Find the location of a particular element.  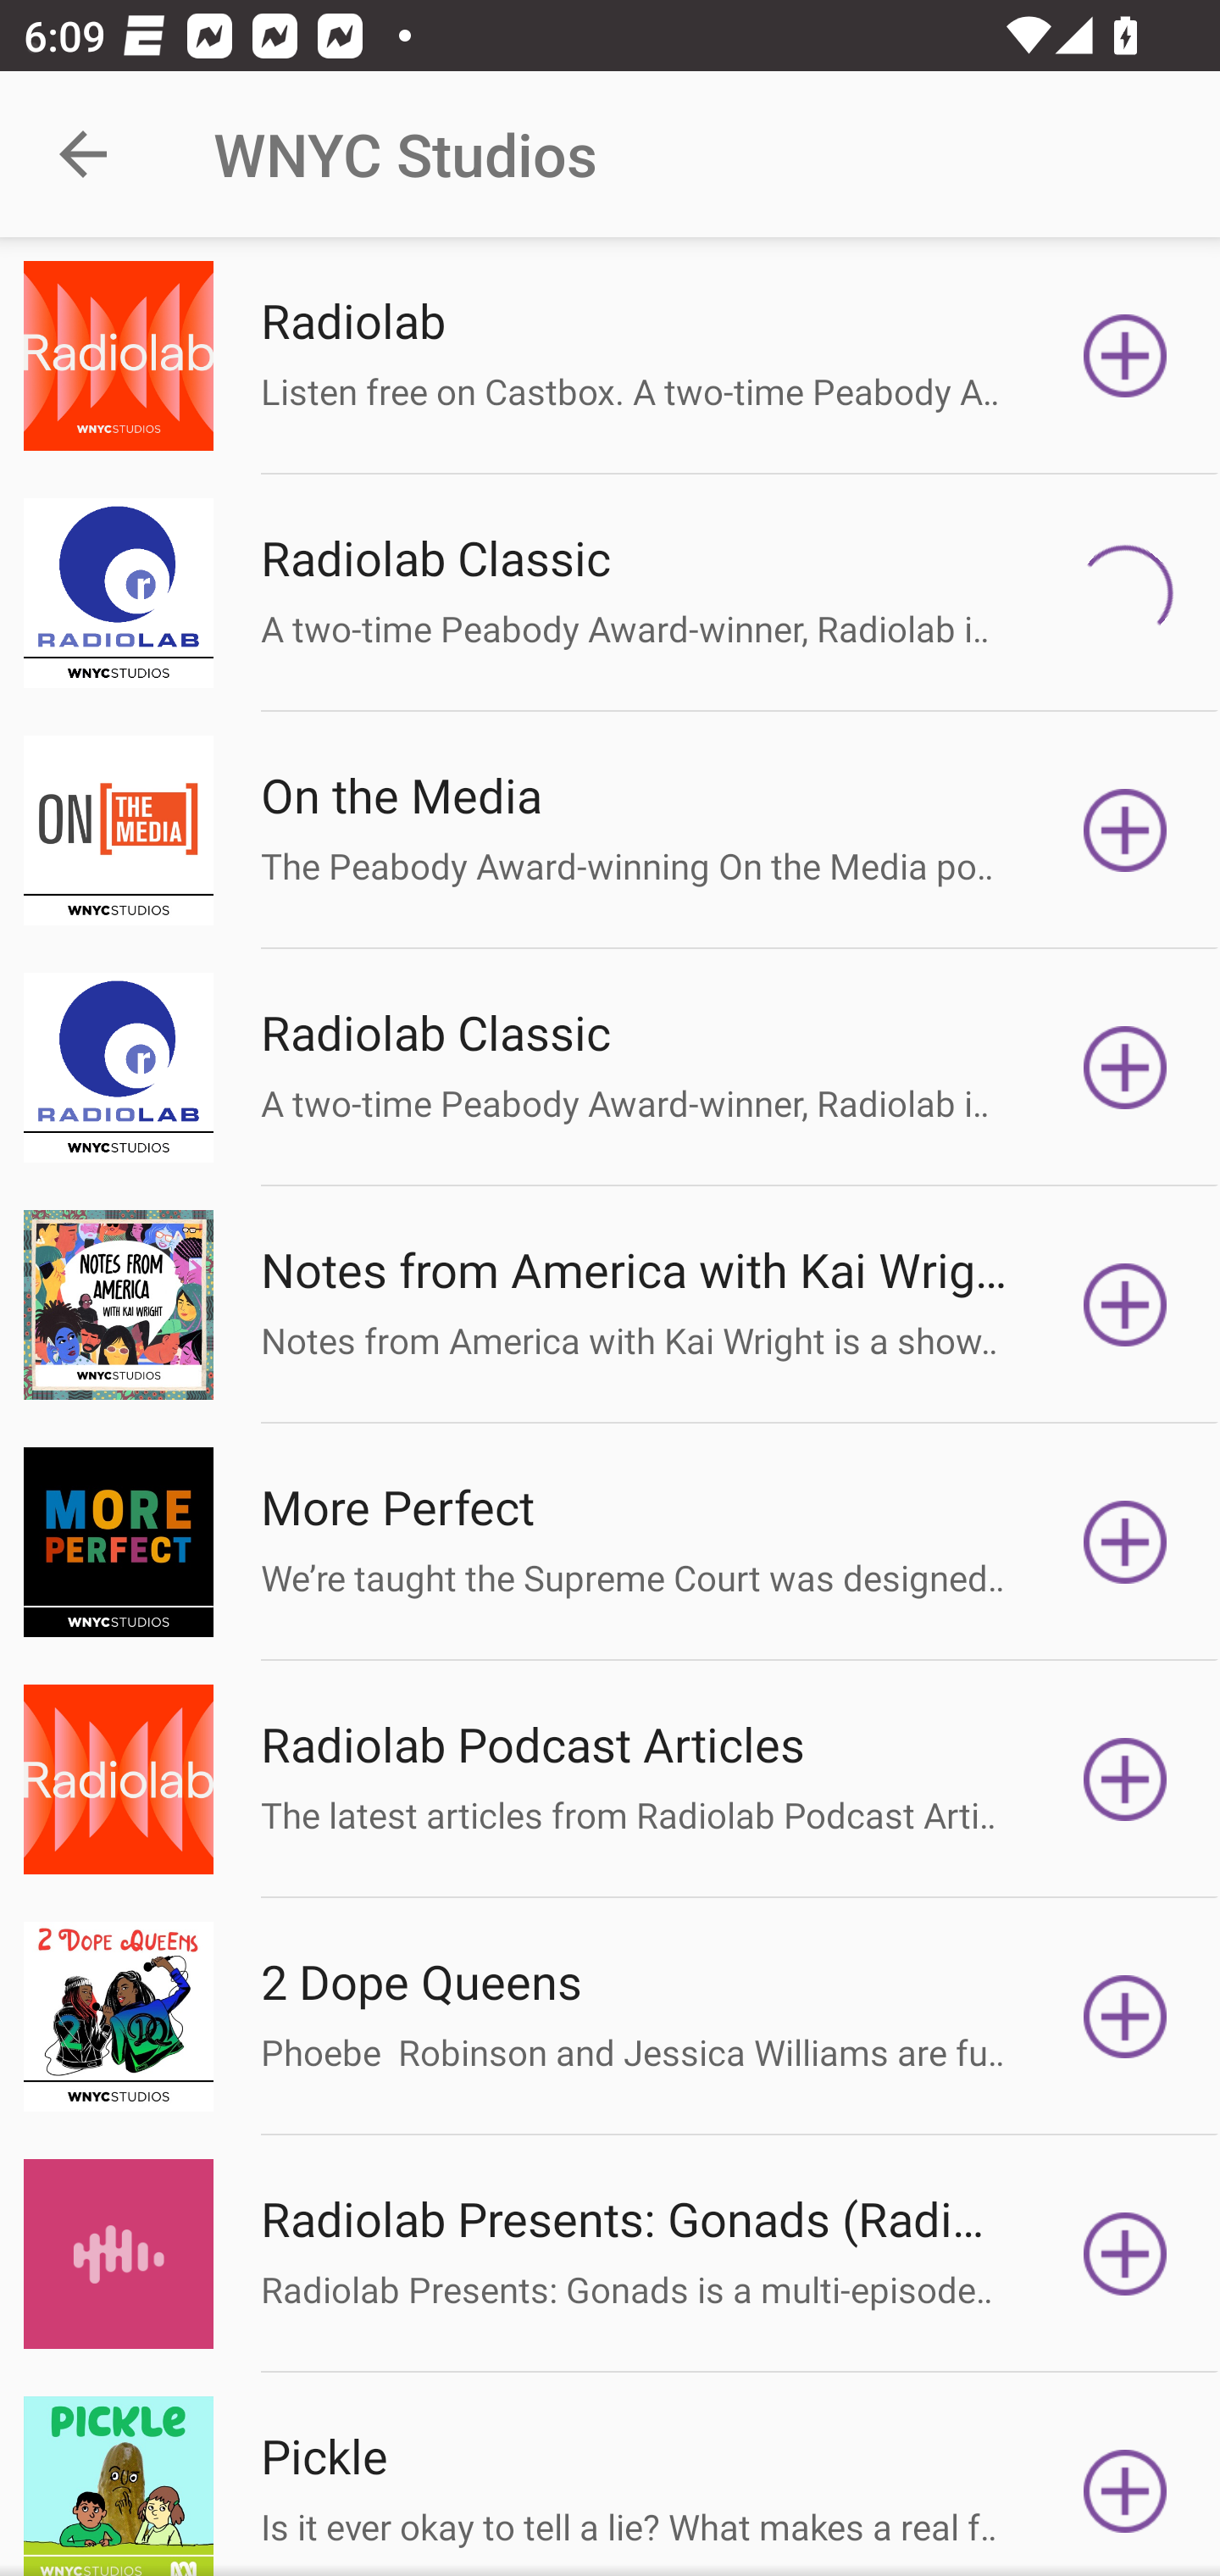

Subscribe is located at coordinates (1125, 2486).